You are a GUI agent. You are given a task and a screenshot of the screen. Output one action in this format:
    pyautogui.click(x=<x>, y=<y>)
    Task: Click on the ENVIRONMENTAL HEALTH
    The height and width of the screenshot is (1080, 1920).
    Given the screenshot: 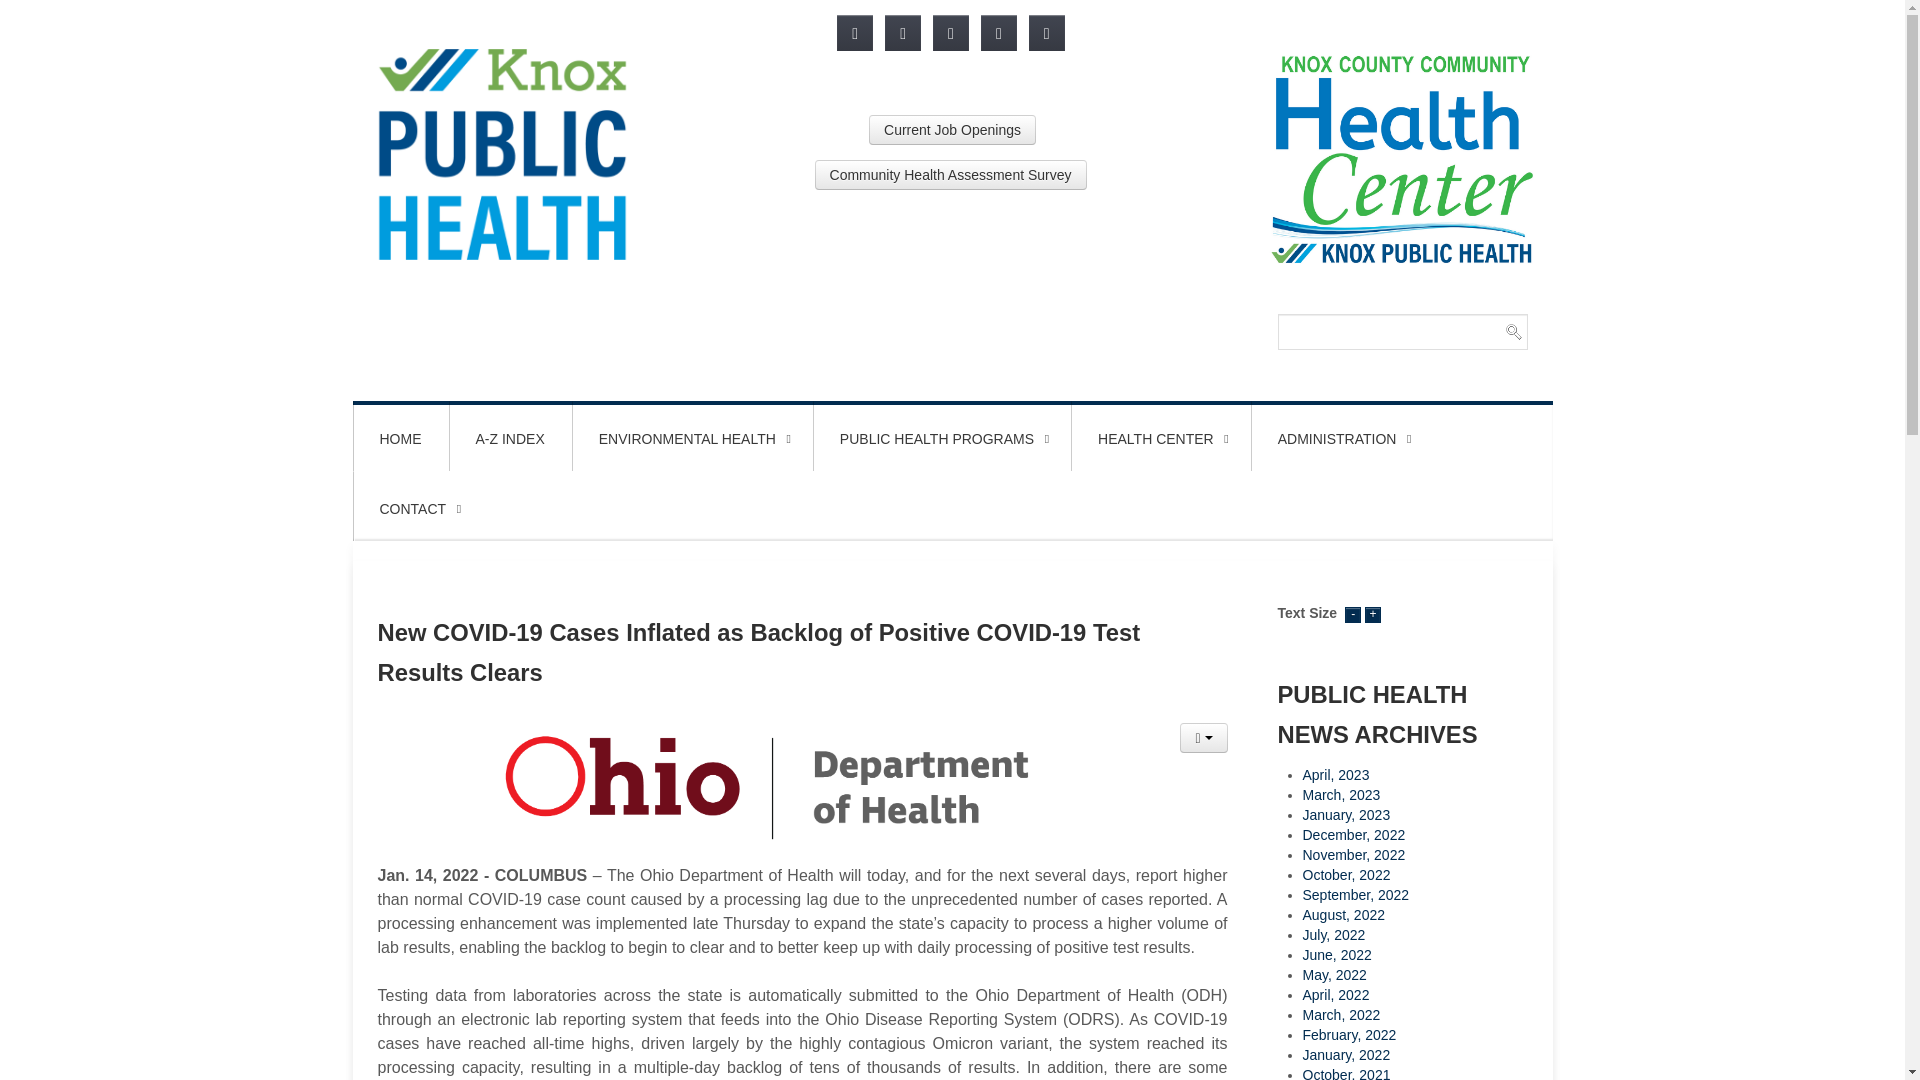 What is the action you would take?
    pyautogui.click(x=692, y=438)
    